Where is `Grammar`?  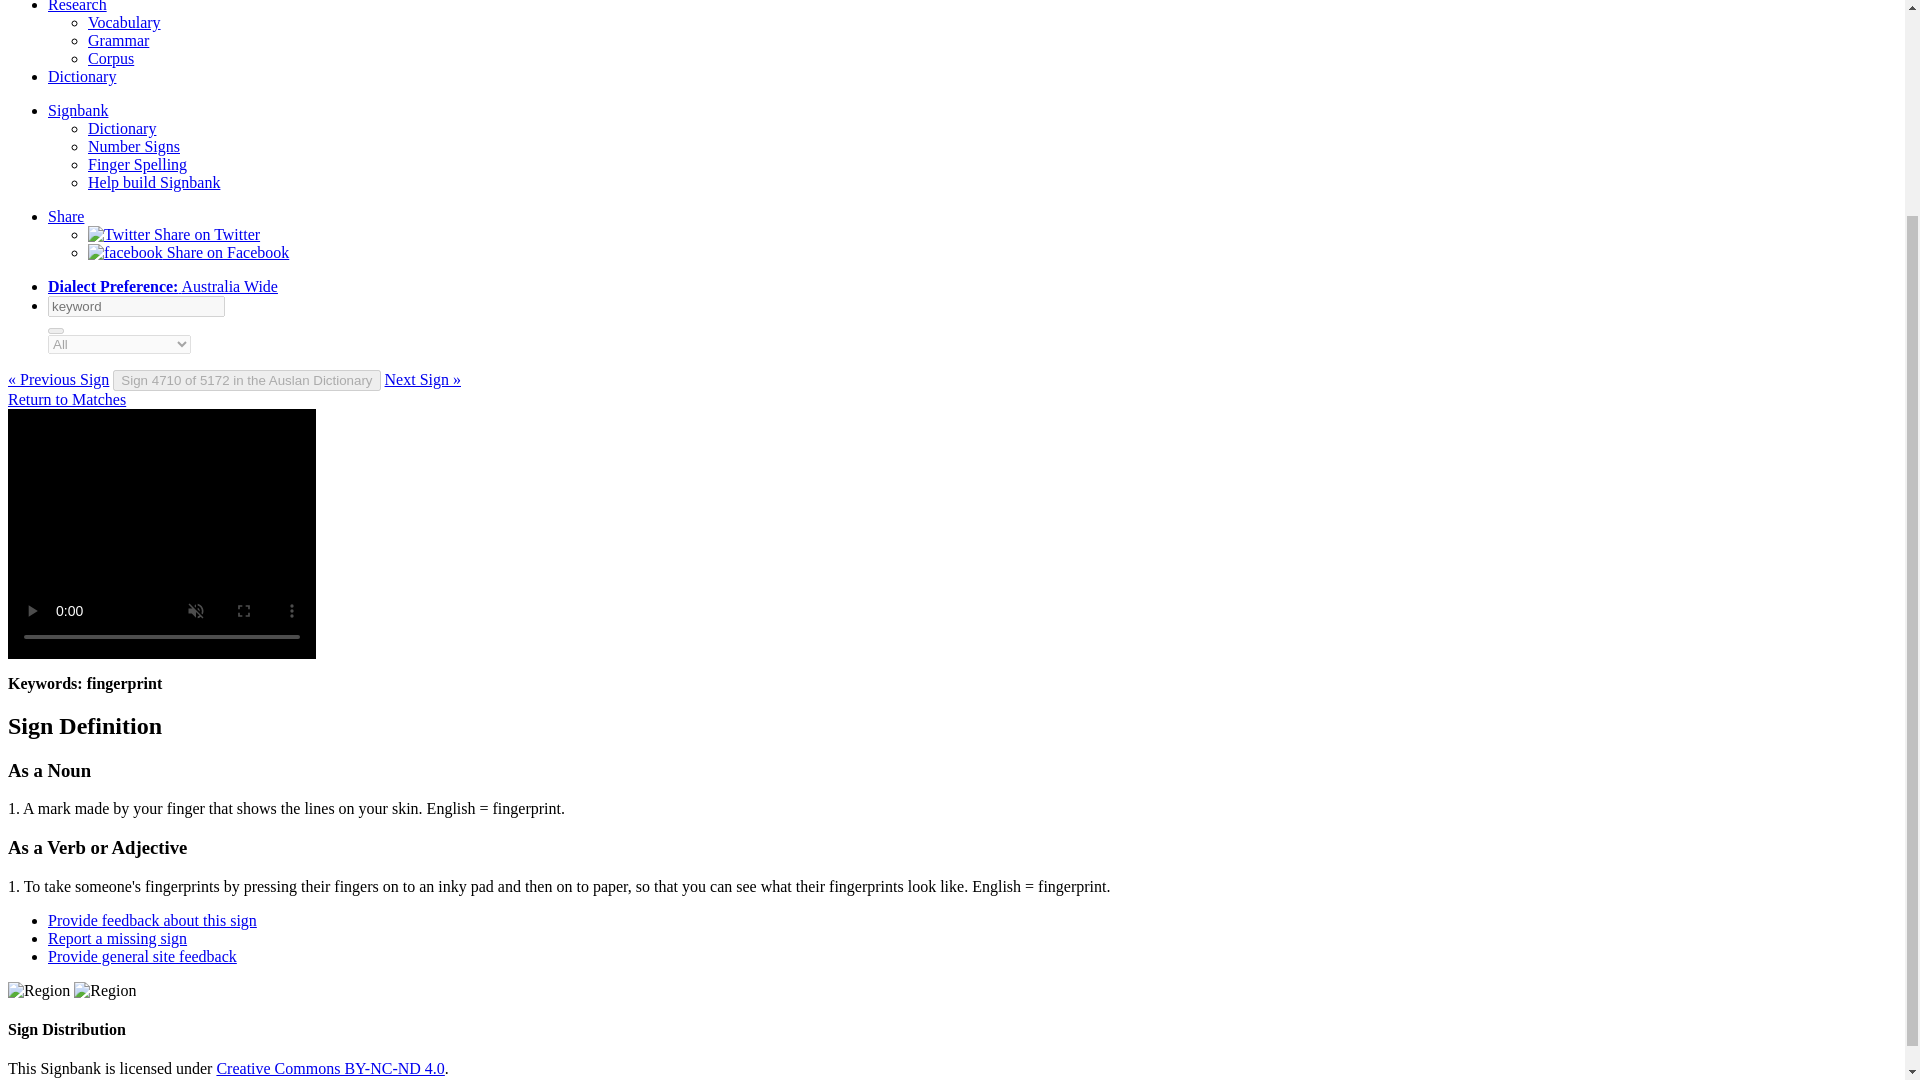
Grammar is located at coordinates (118, 40).